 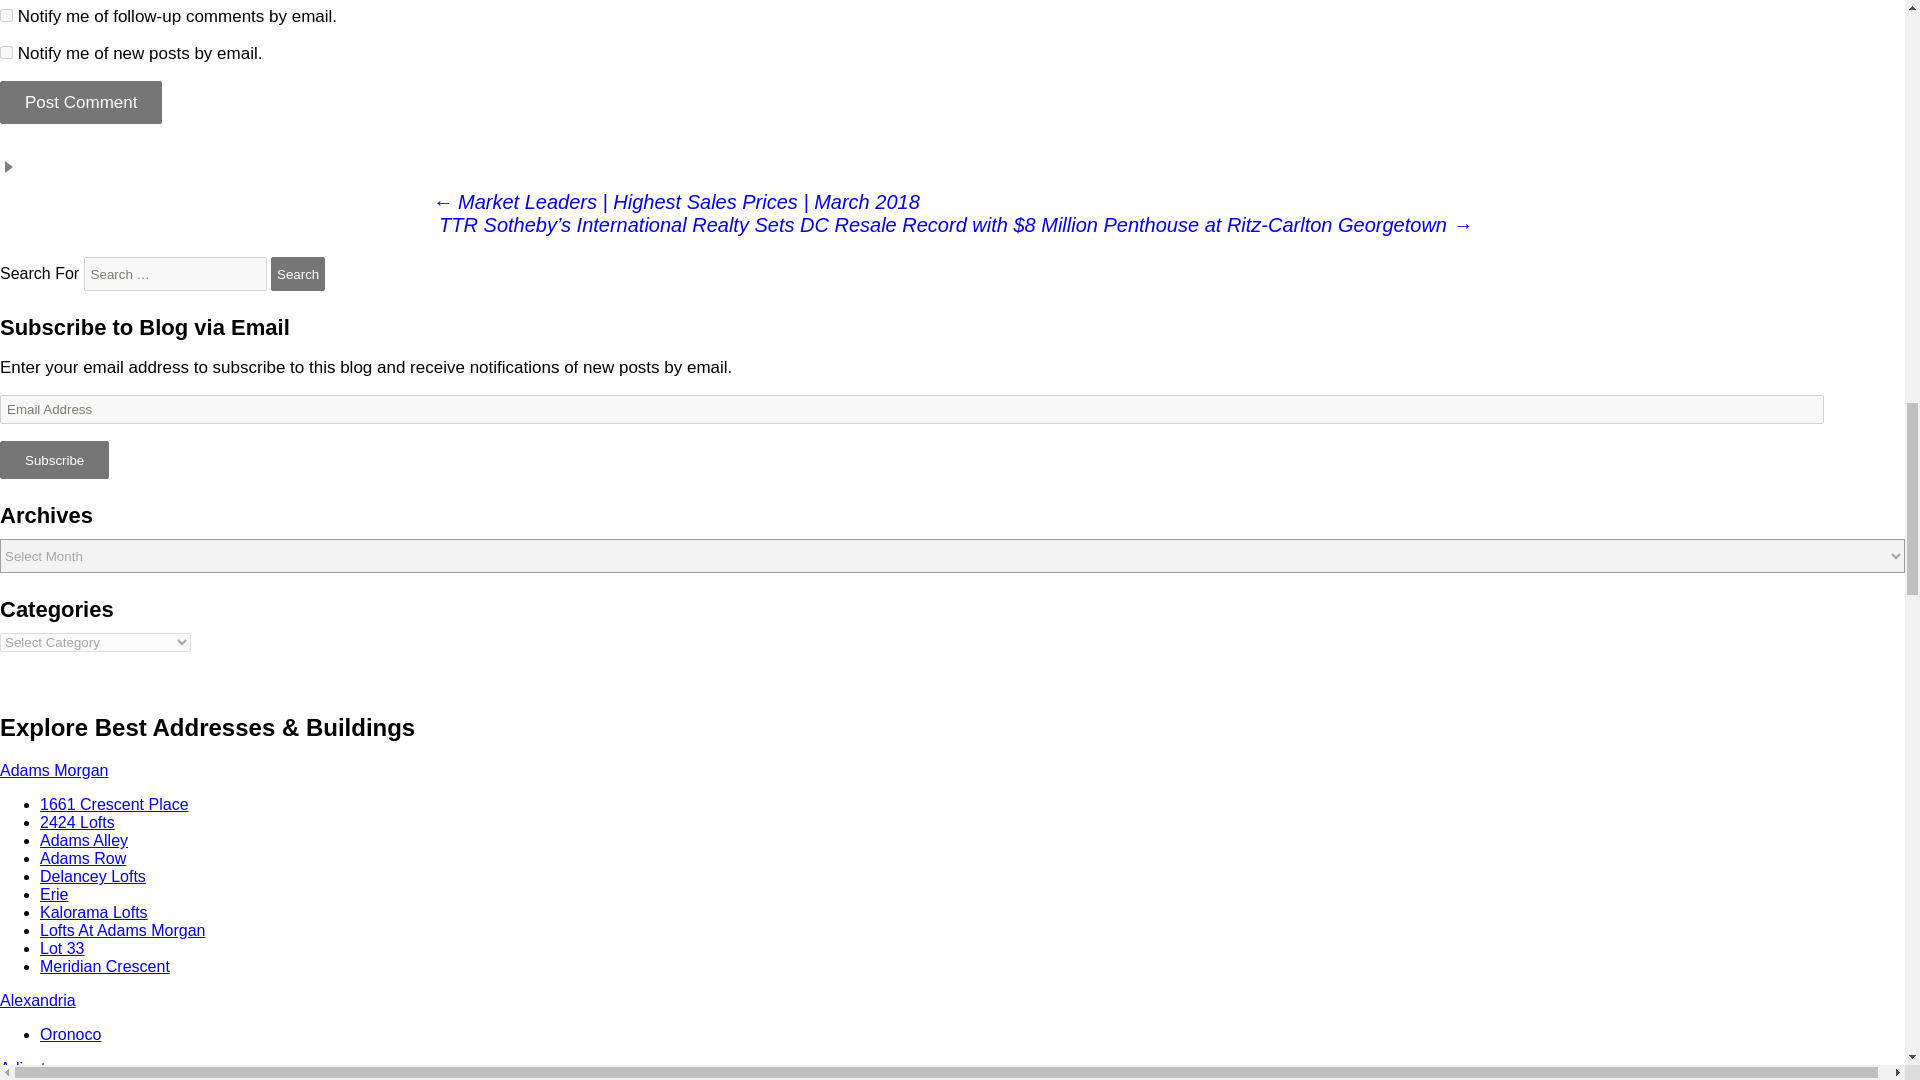 What do you see at coordinates (6, 52) in the screenshot?
I see `subscribe` at bounding box center [6, 52].